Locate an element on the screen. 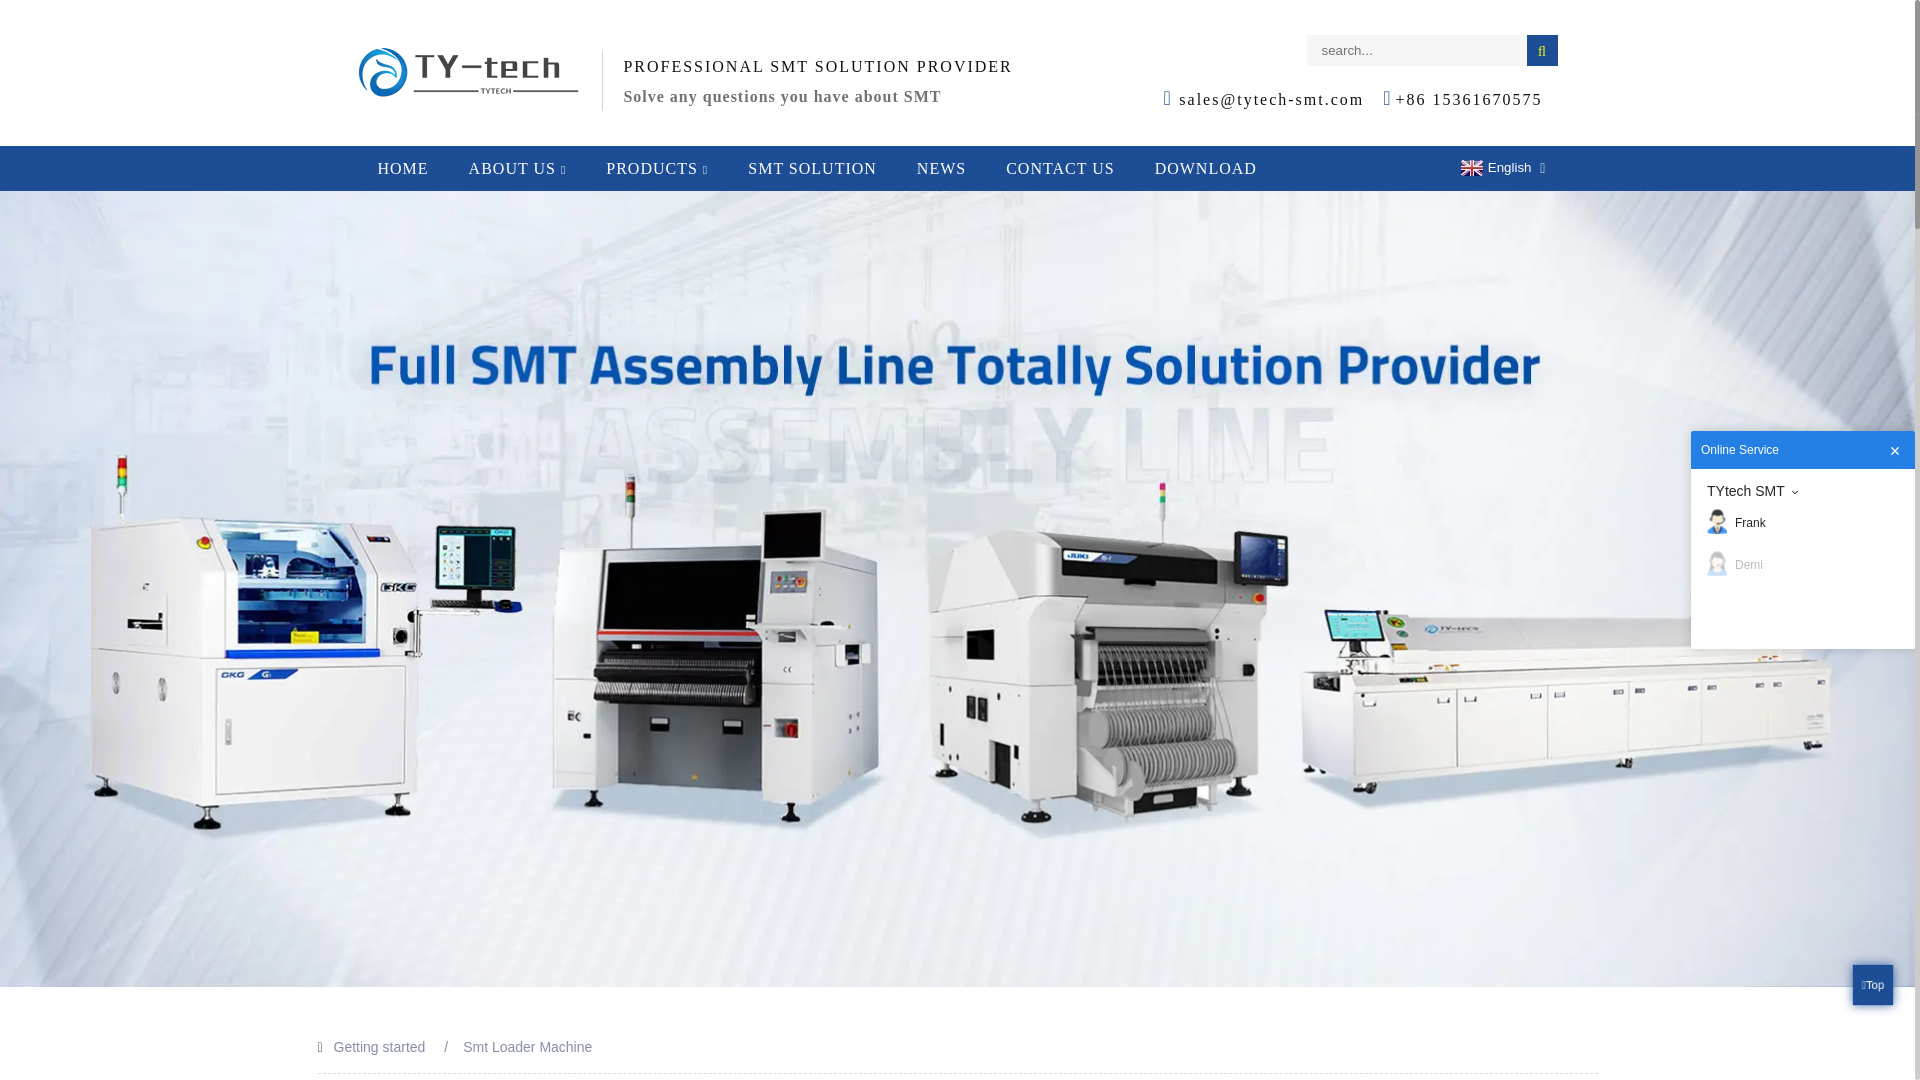 The image size is (1920, 1080). Getting started is located at coordinates (380, 1046).